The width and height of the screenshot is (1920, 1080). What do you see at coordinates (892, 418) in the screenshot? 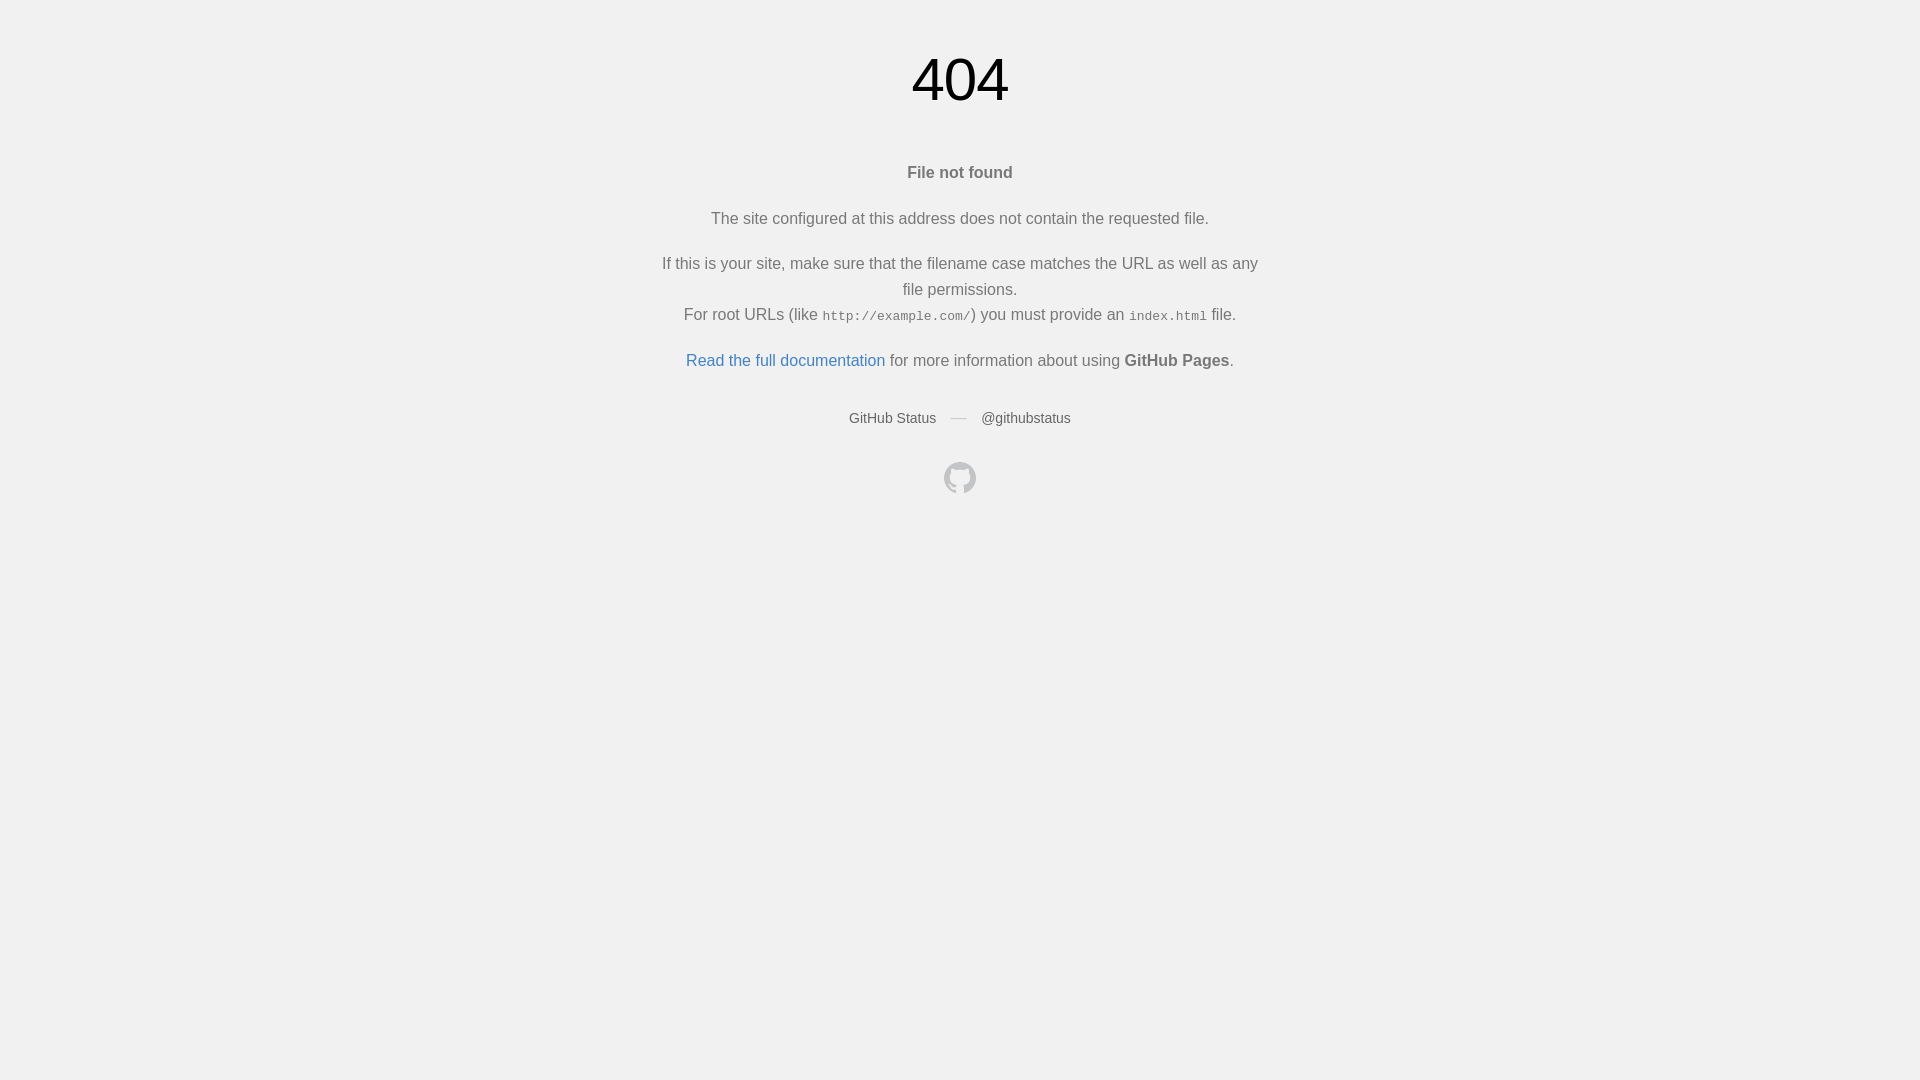
I see `GitHub Status` at bounding box center [892, 418].